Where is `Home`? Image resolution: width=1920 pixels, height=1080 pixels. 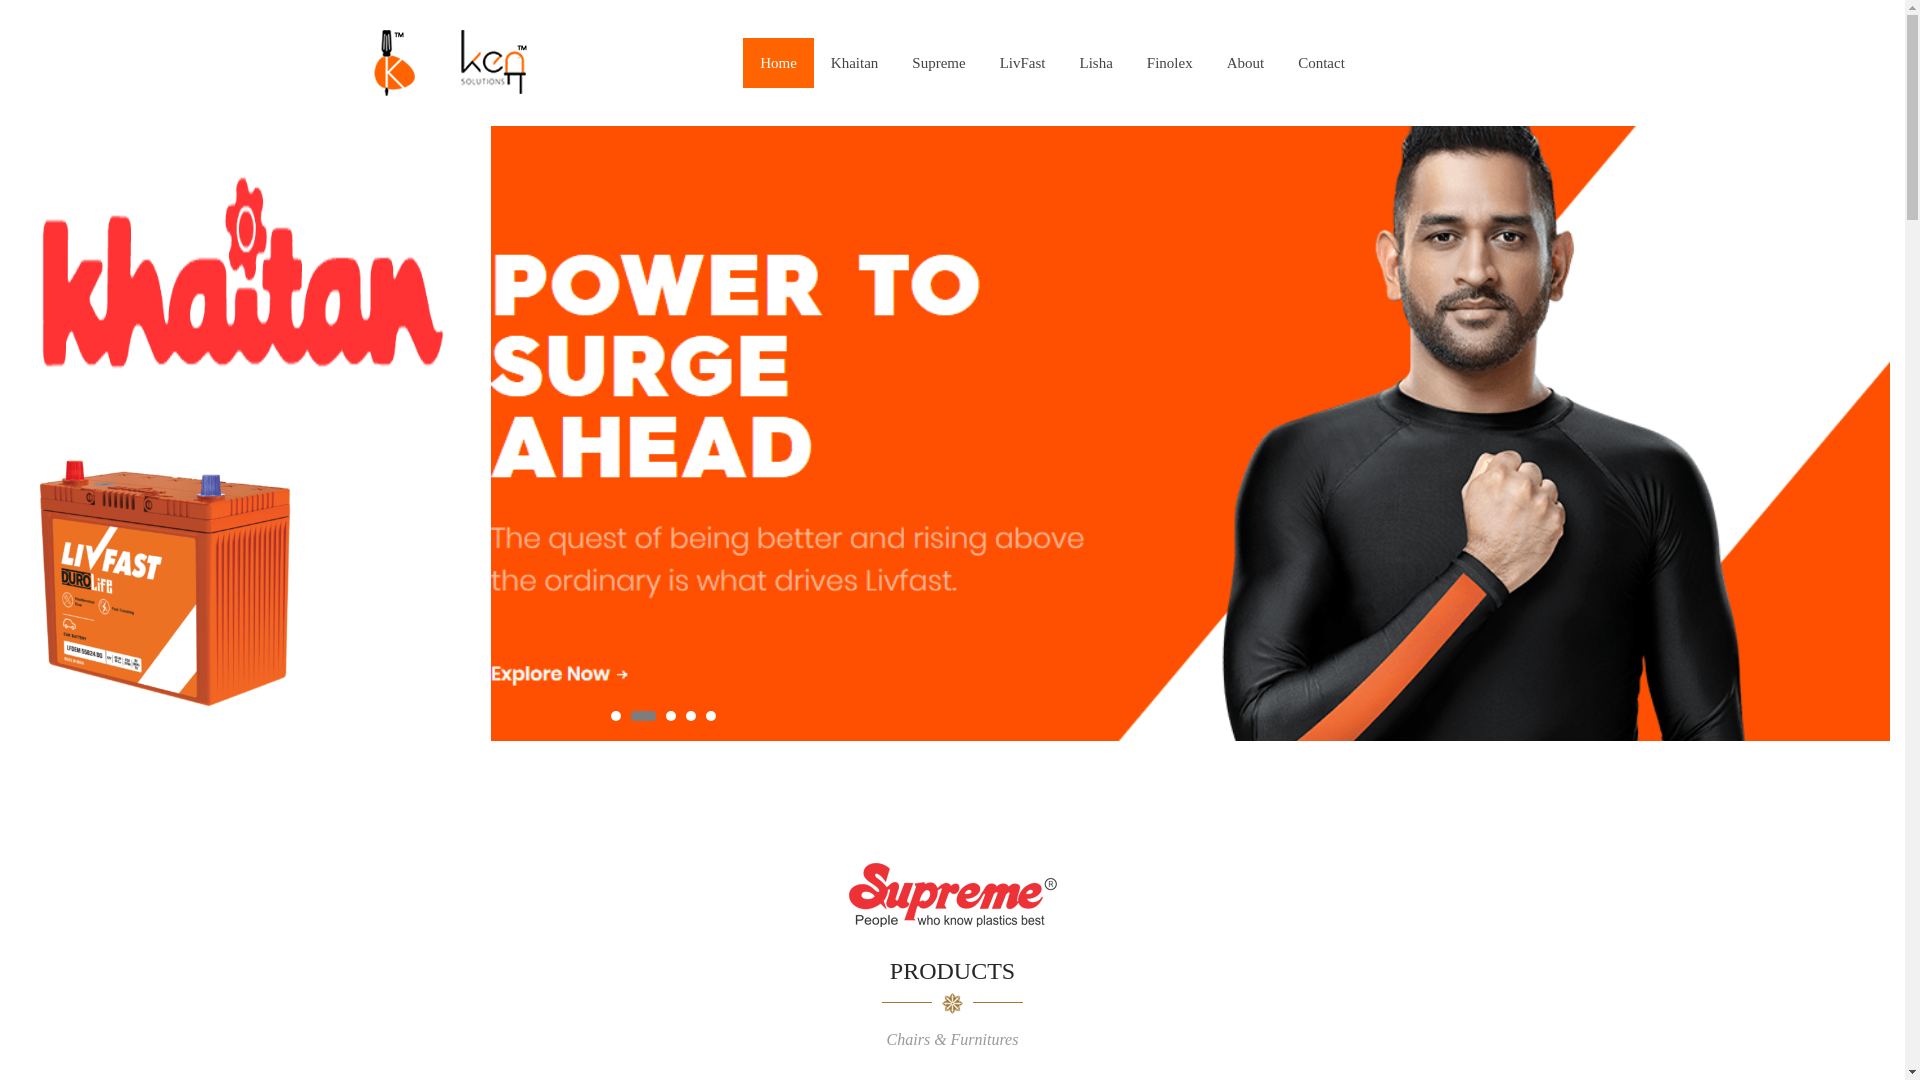
Home is located at coordinates (778, 62).